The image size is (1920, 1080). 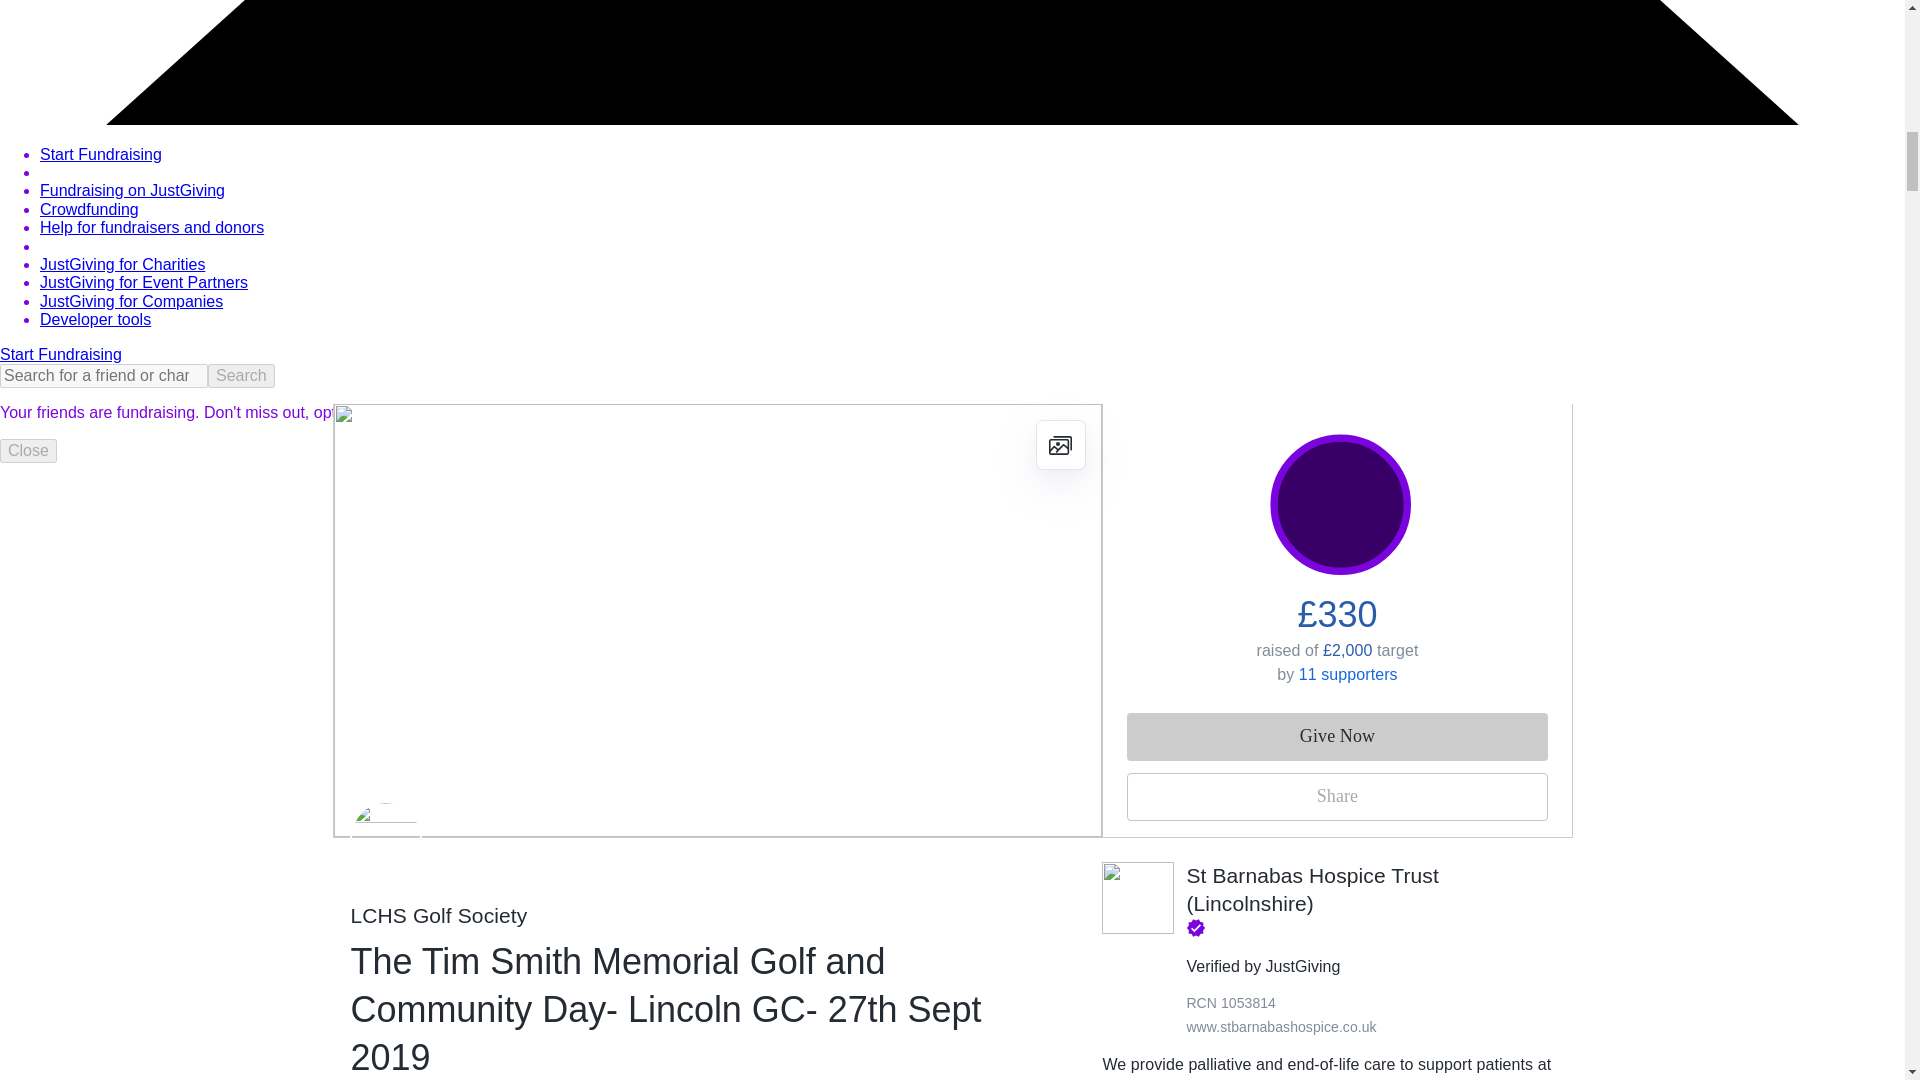 I want to click on Help for fundraisers and donors, so click(x=152, y=228).